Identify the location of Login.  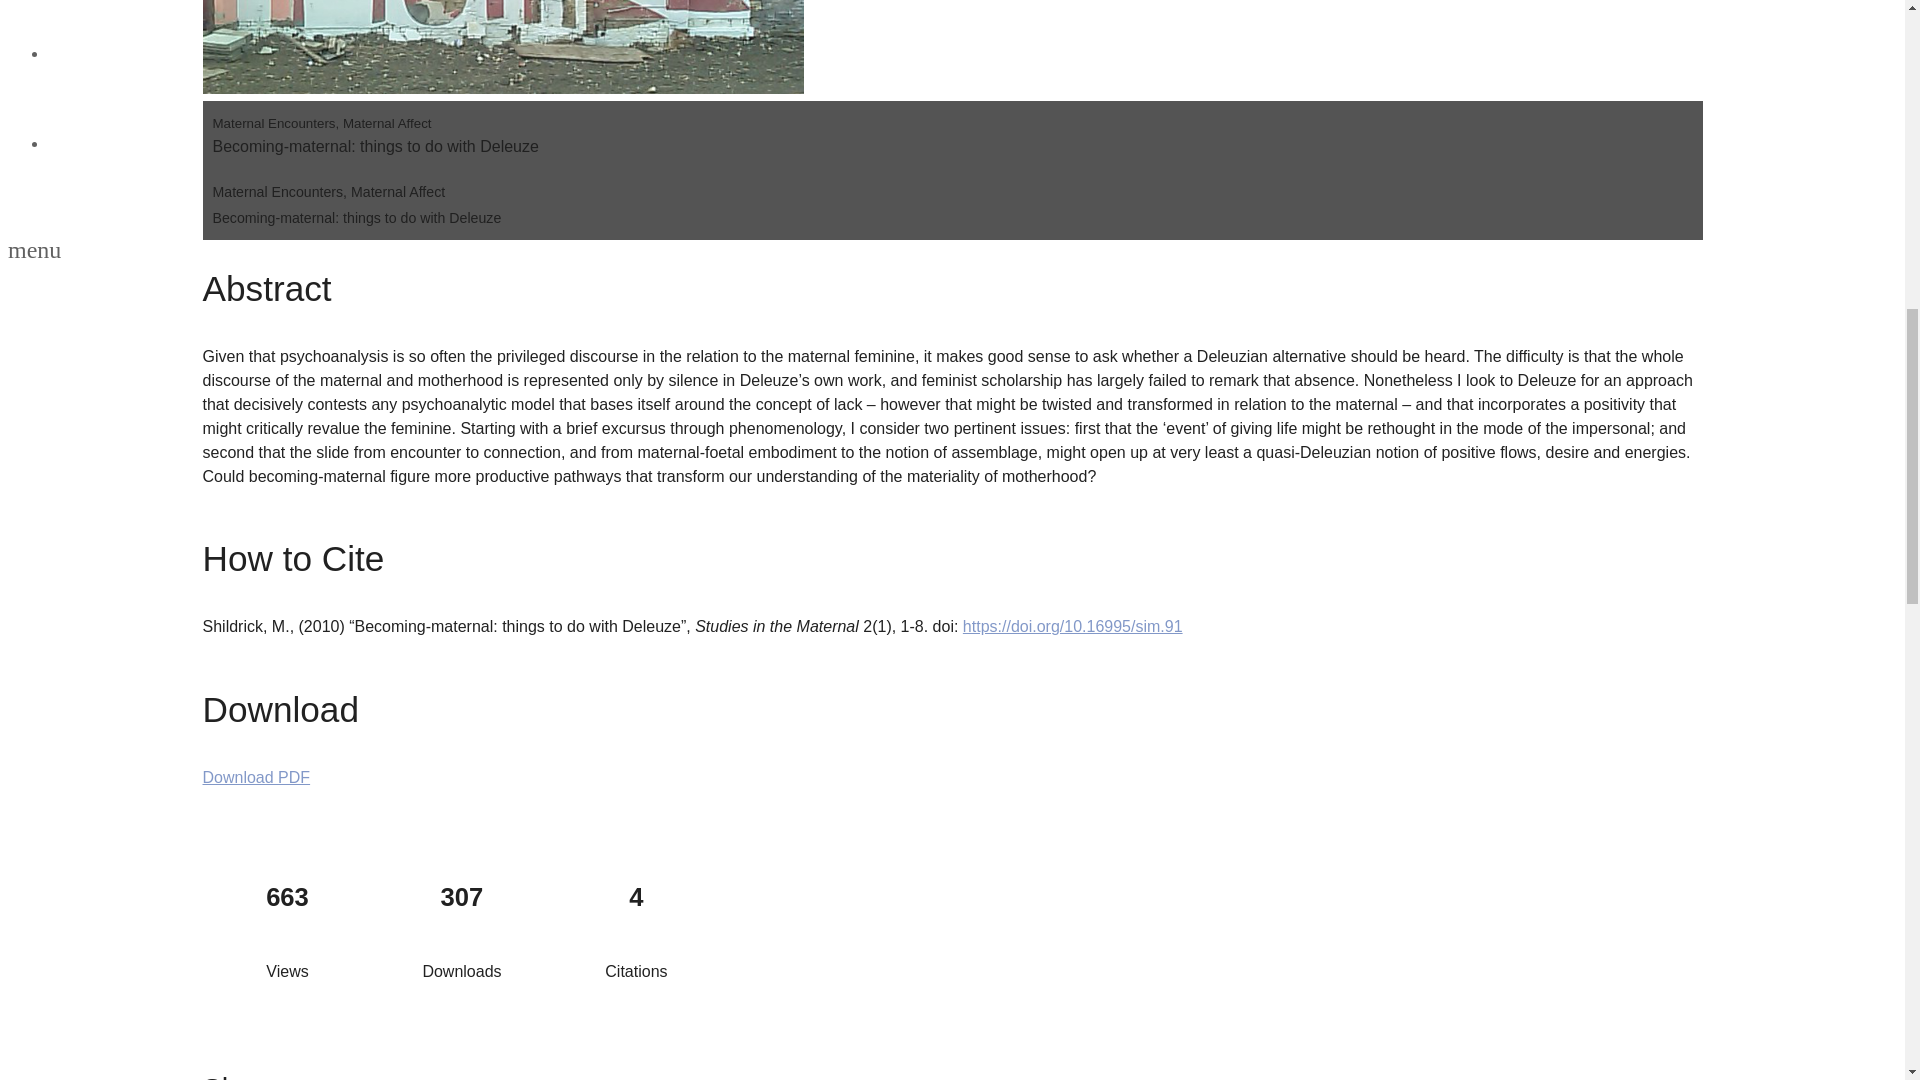
(70, 53).